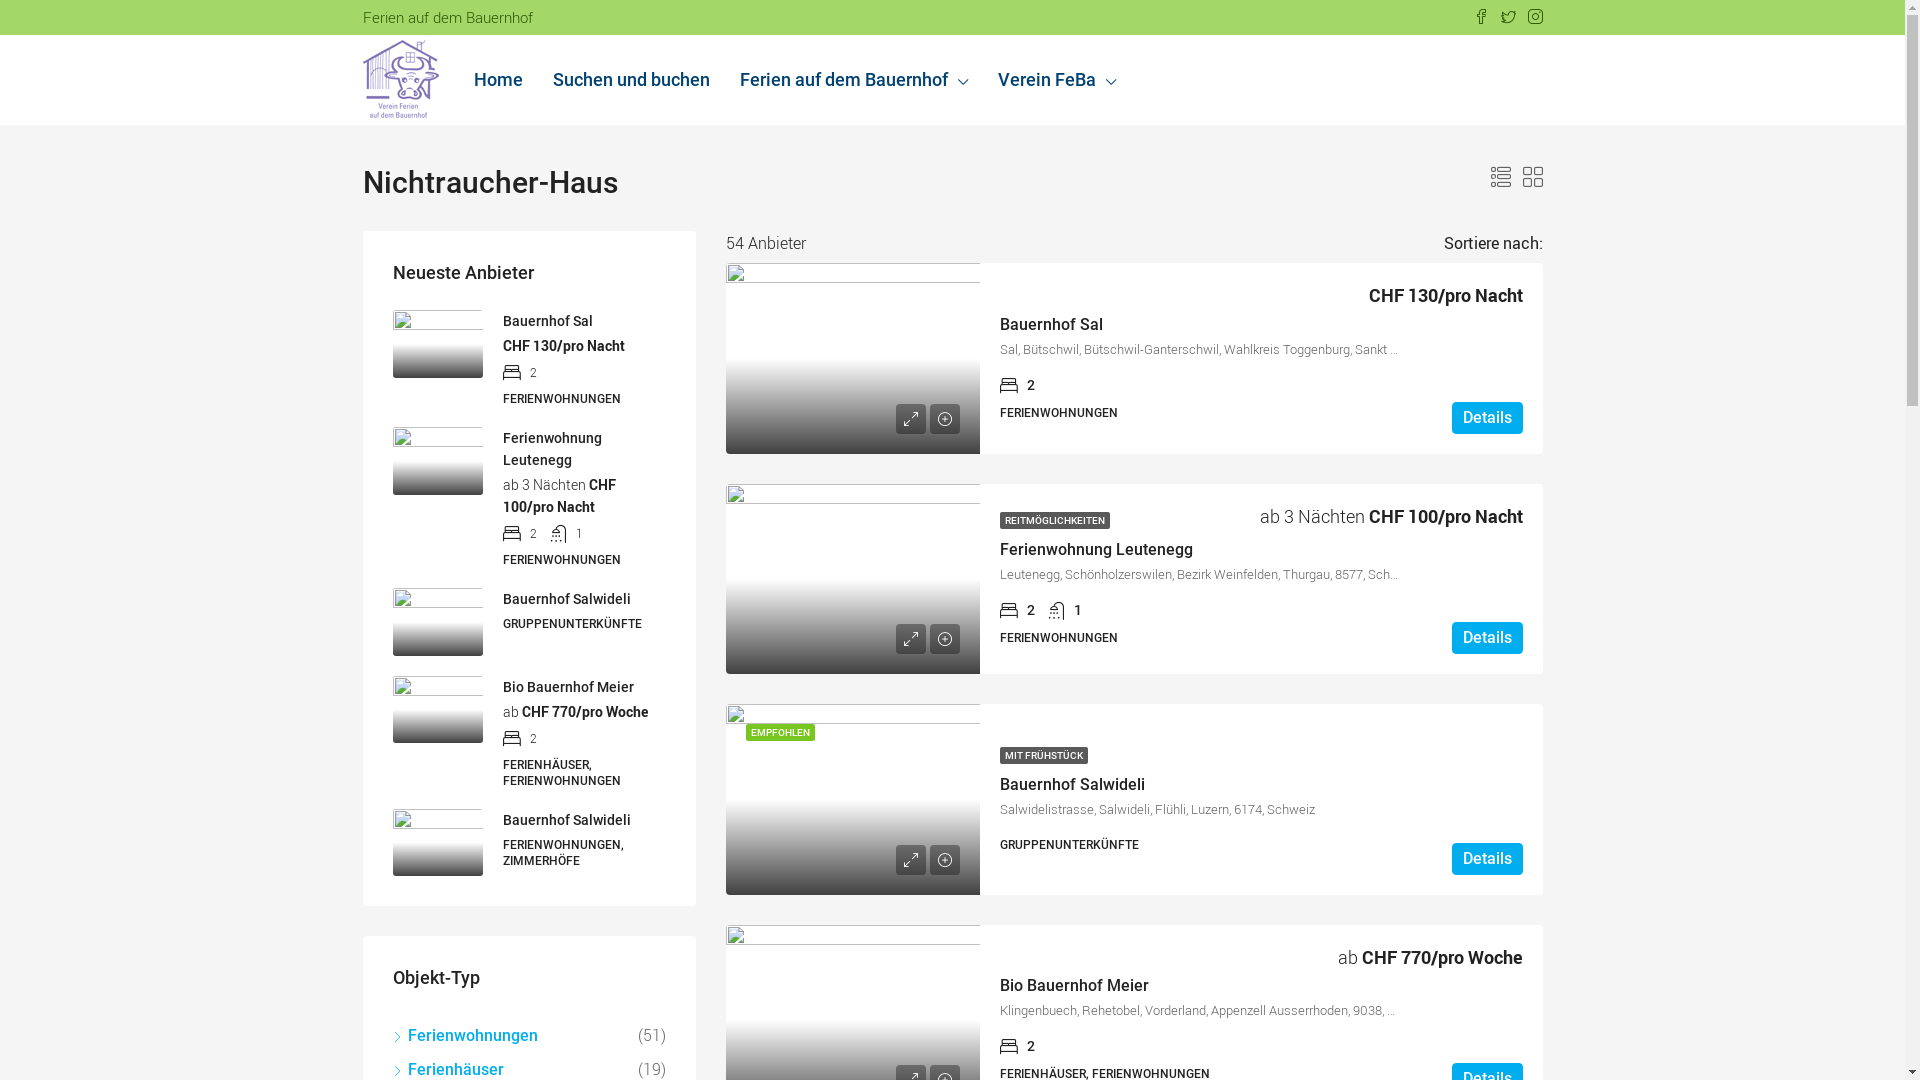 This screenshot has width=1920, height=1080. I want to click on Details, so click(1488, 638).